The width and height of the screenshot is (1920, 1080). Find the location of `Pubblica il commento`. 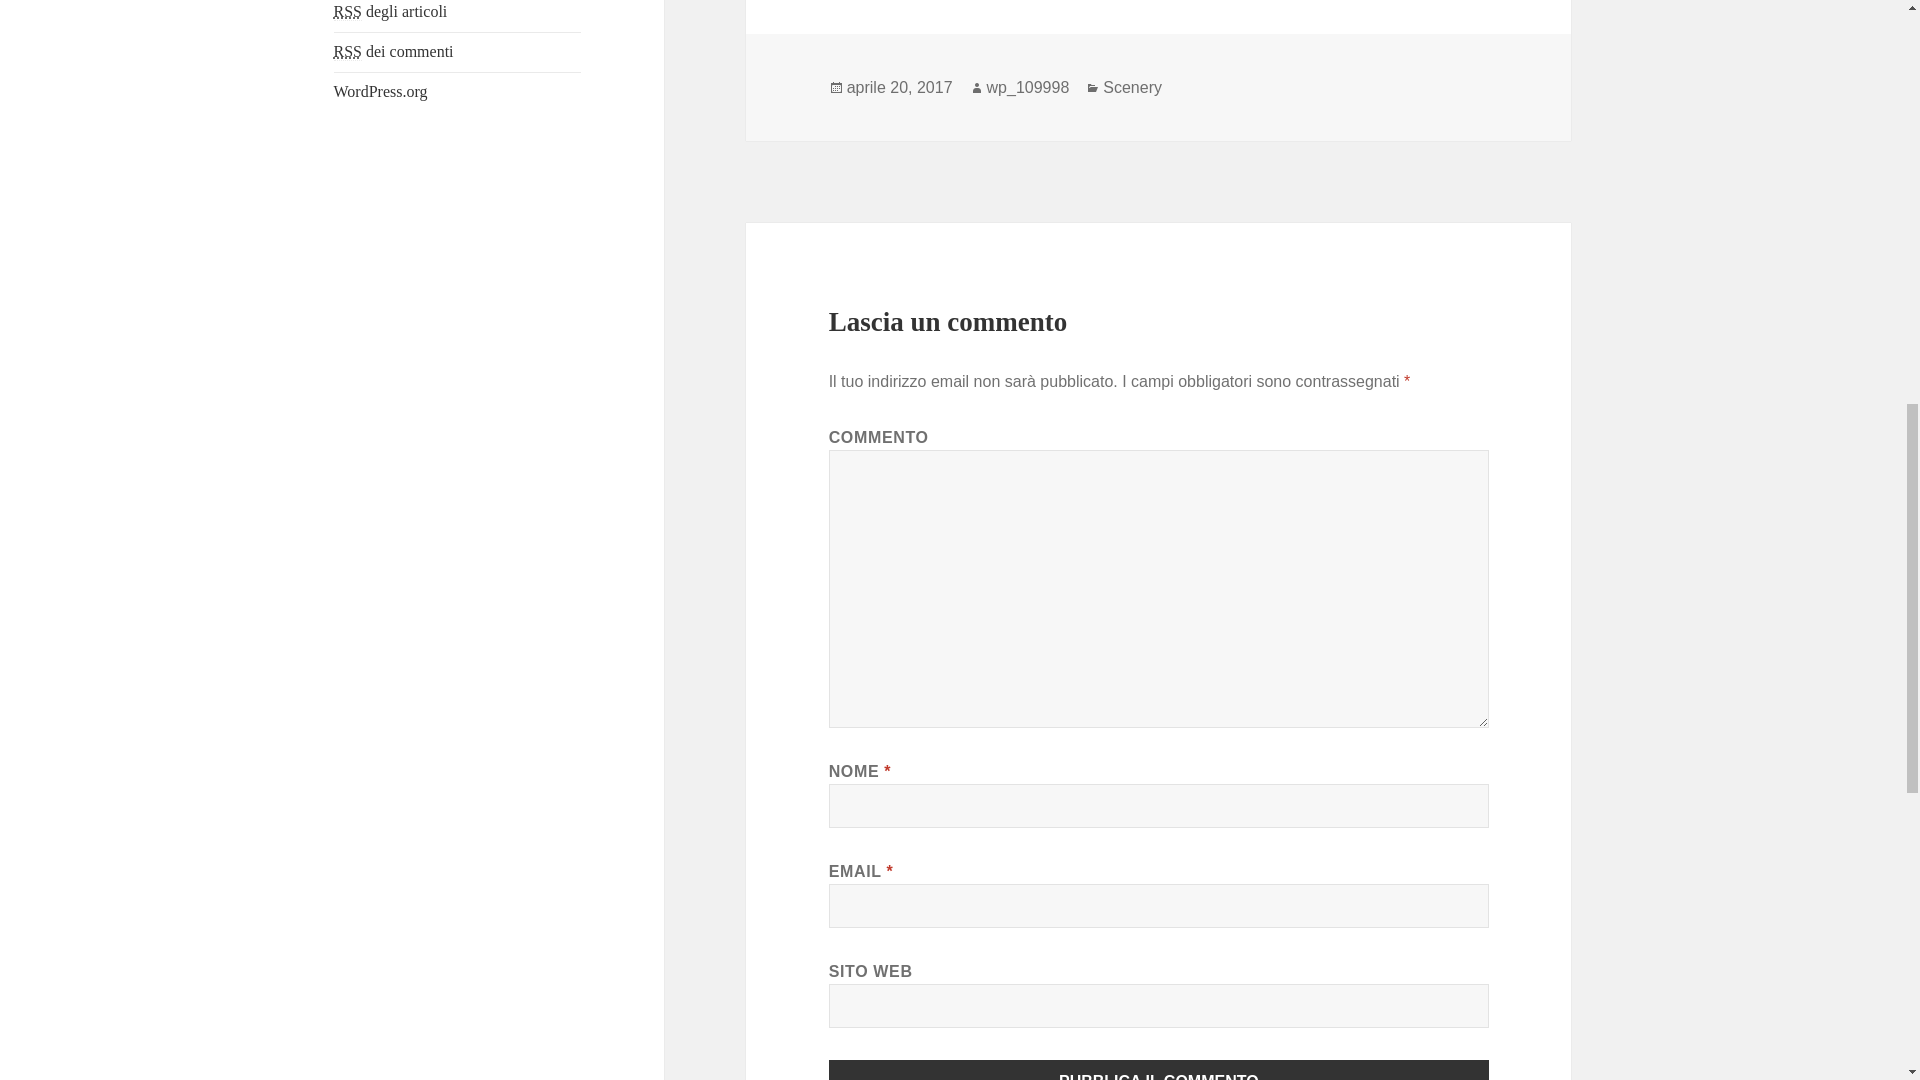

Pubblica il commento is located at coordinates (1159, 1070).